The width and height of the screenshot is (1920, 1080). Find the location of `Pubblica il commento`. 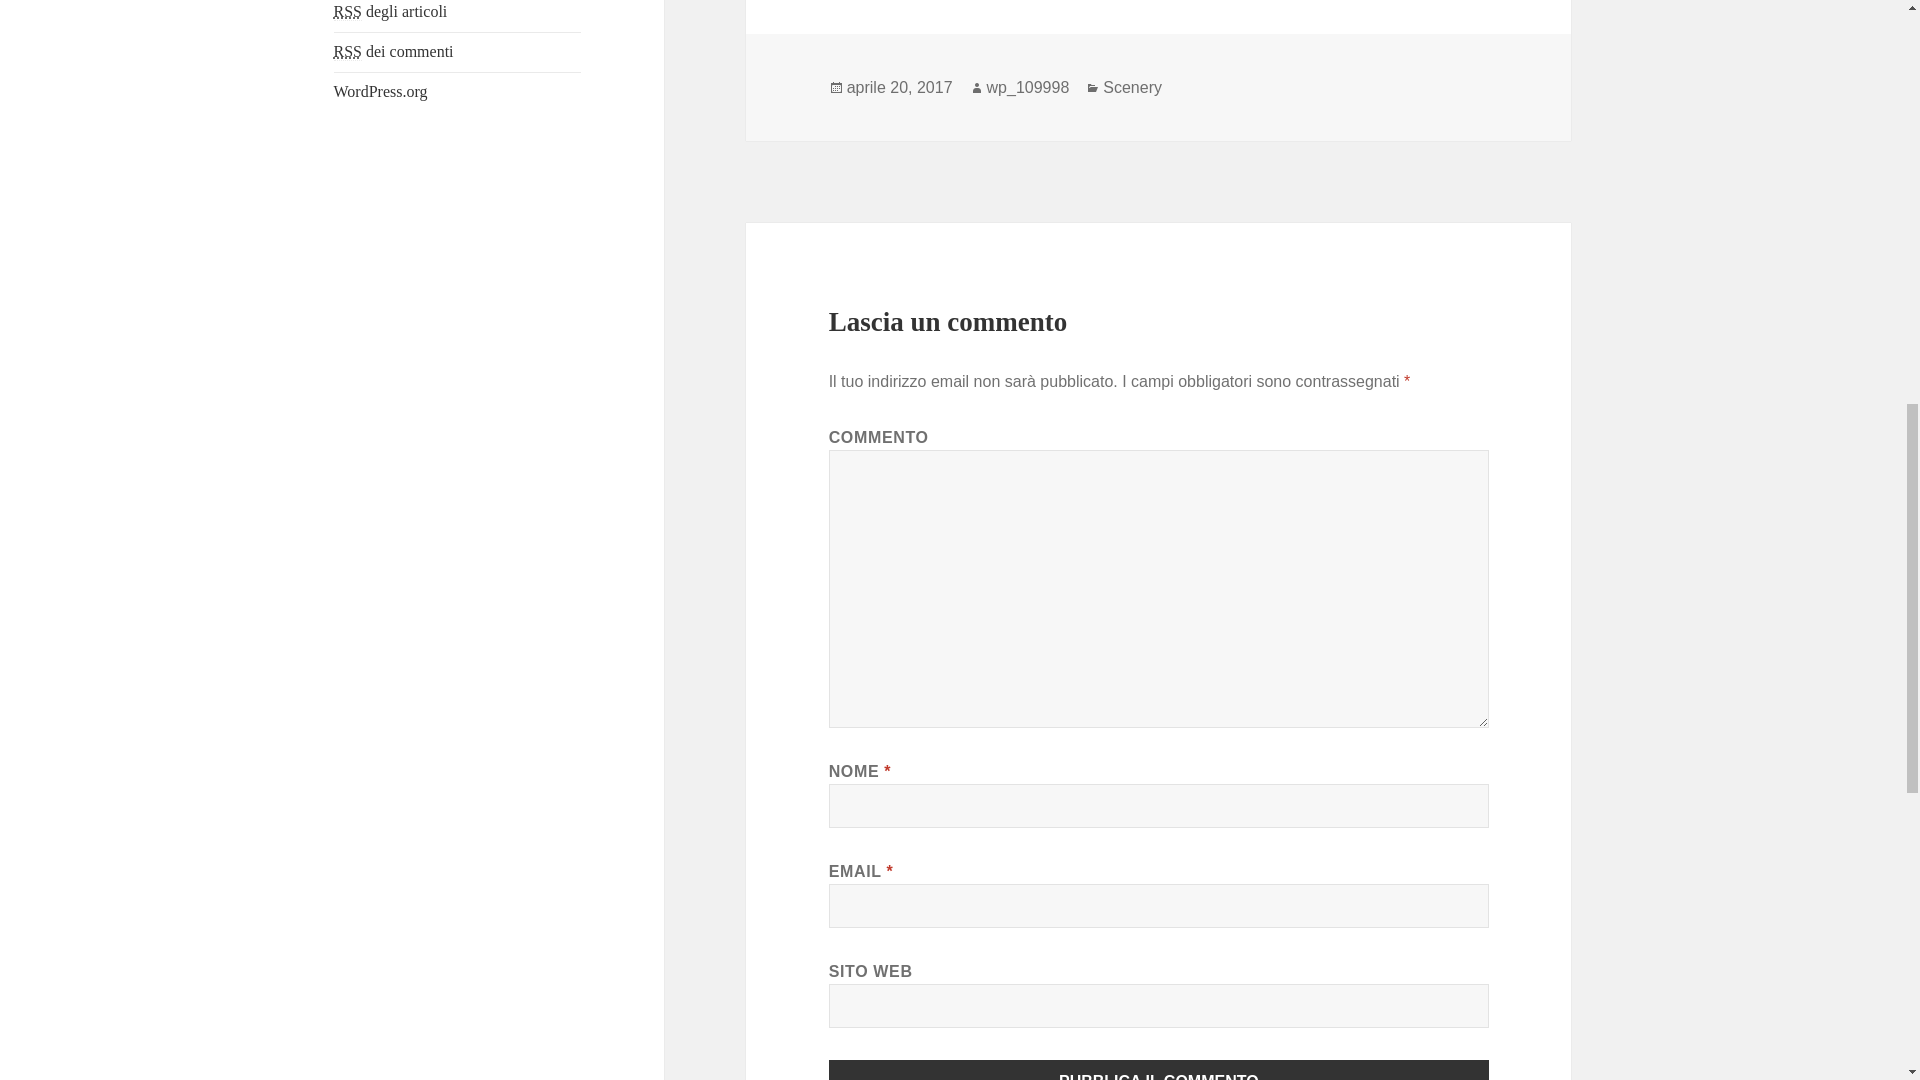

Pubblica il commento is located at coordinates (1159, 1070).